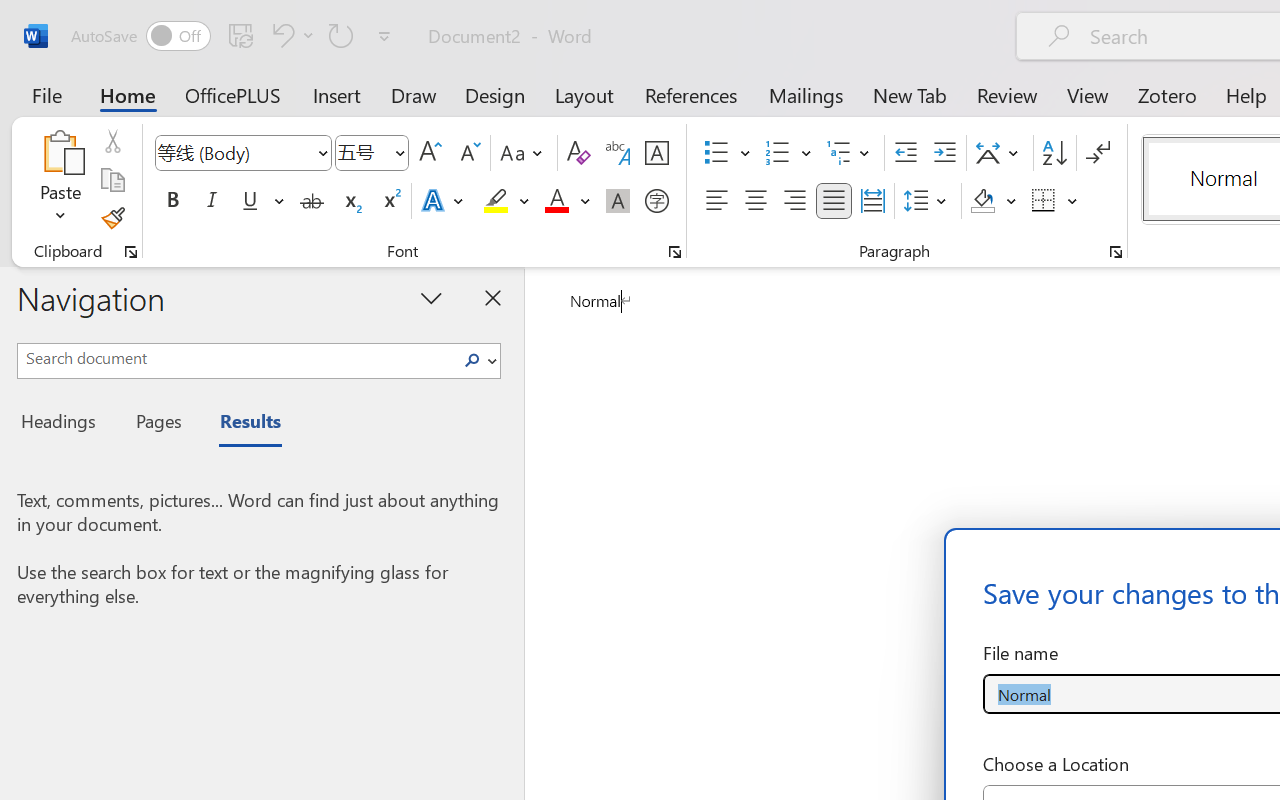 The width and height of the screenshot is (1280, 800). I want to click on Text Highlight Color, so click(506, 201).